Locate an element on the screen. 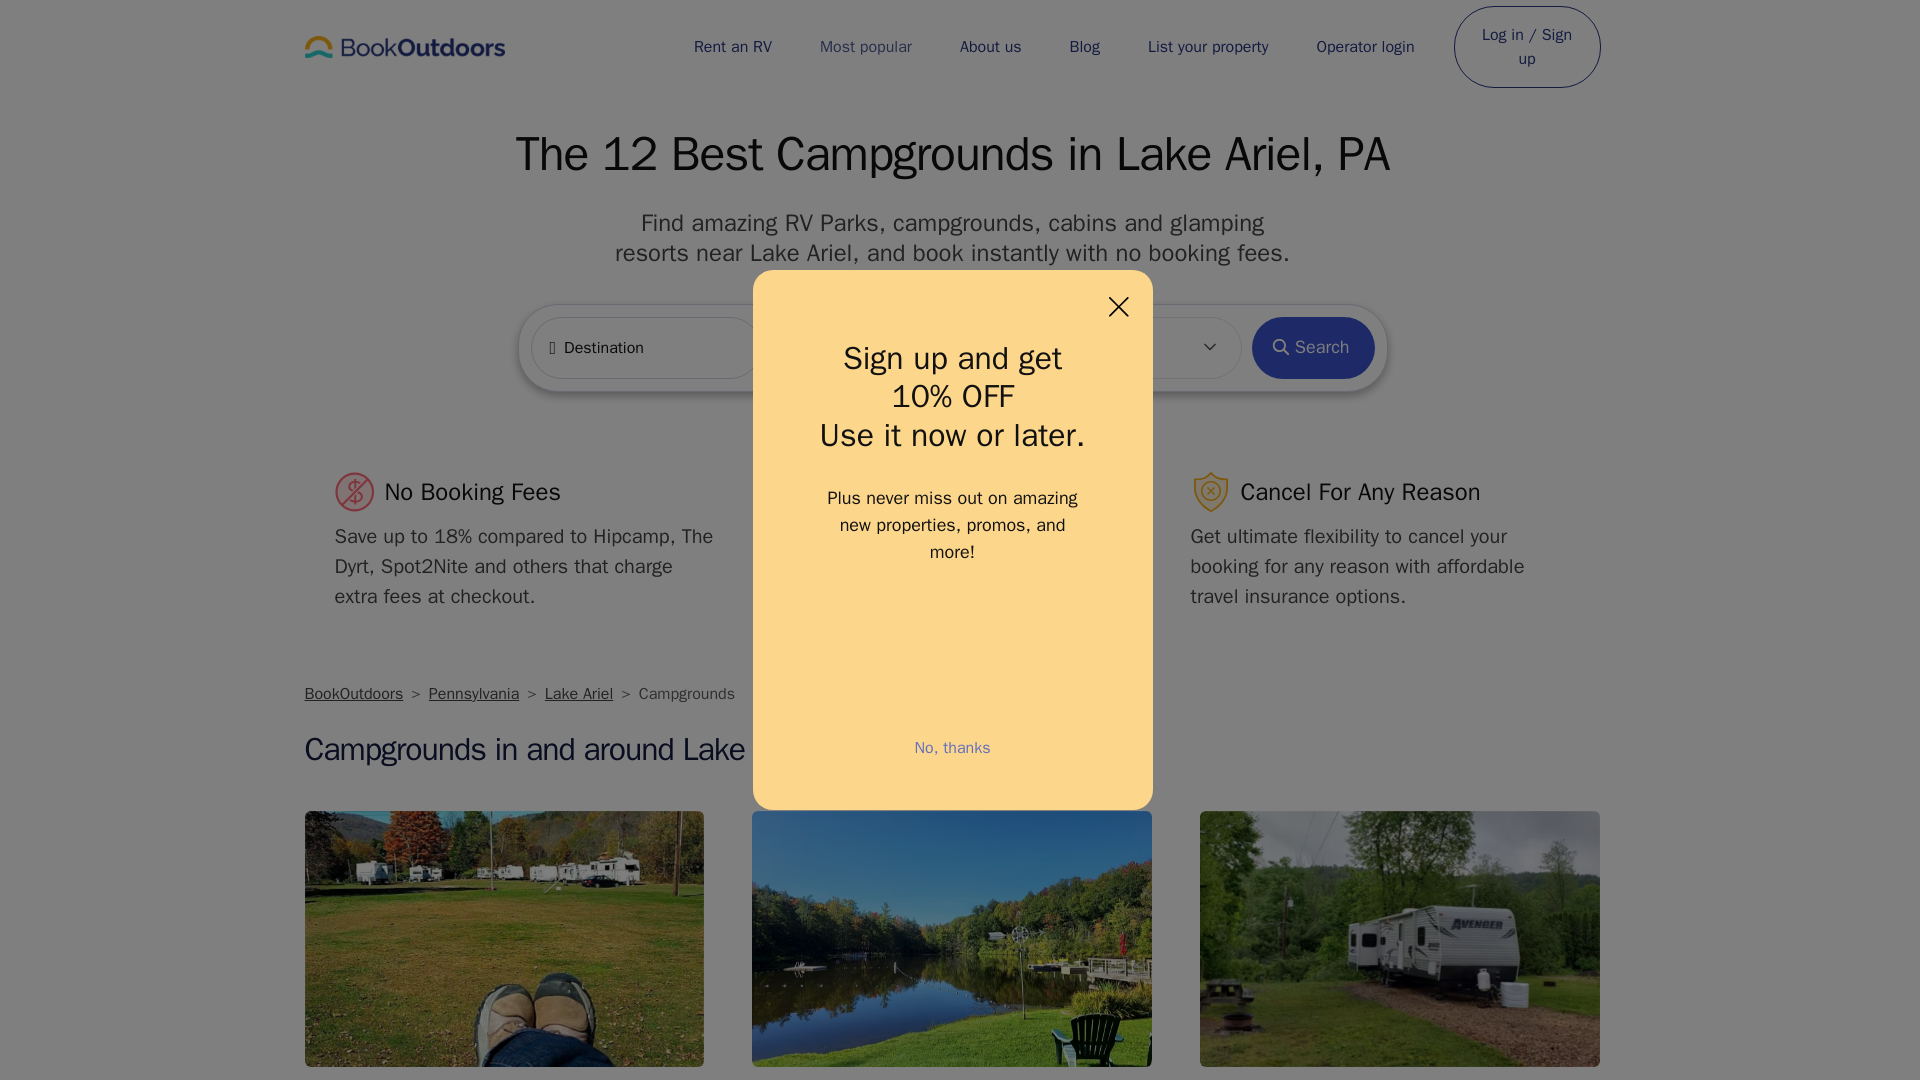  Most popular is located at coordinates (866, 46).